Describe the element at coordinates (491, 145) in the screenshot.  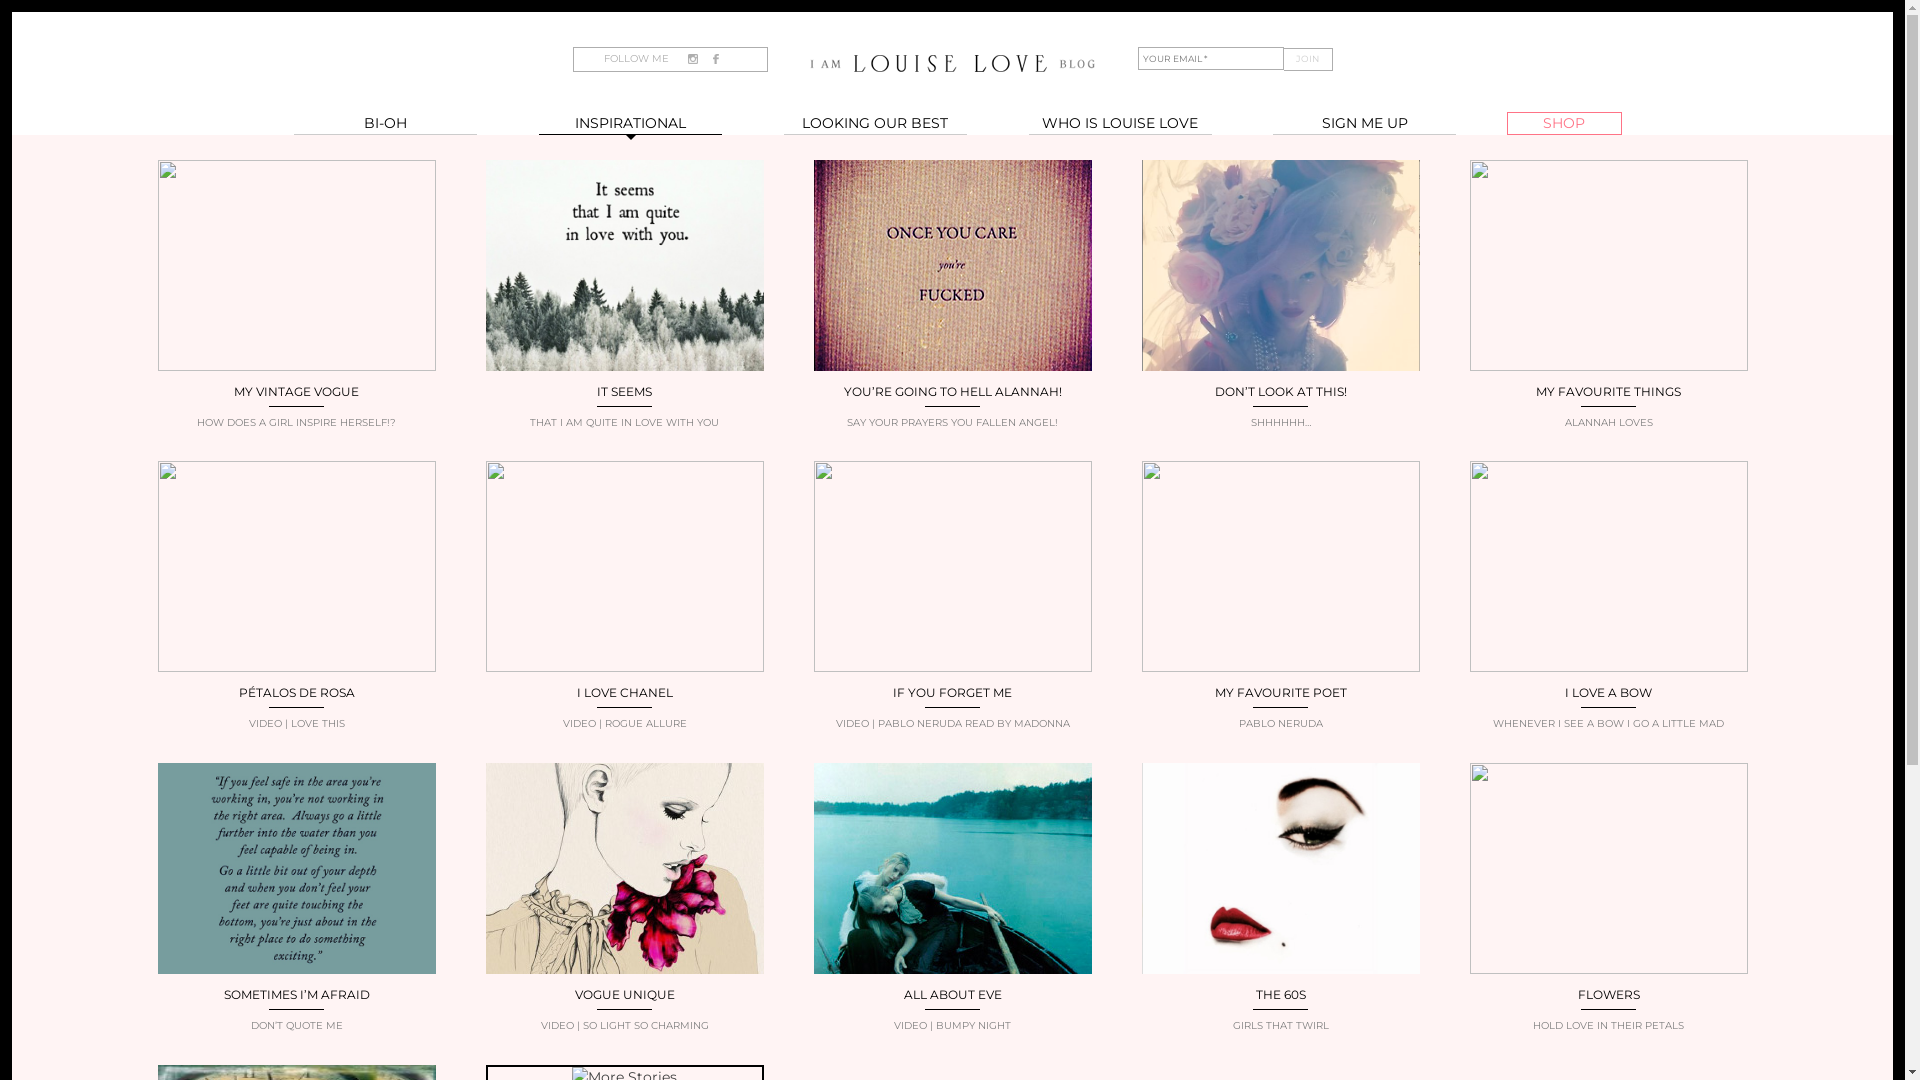
I see `SKIP TO CONTENT` at that location.